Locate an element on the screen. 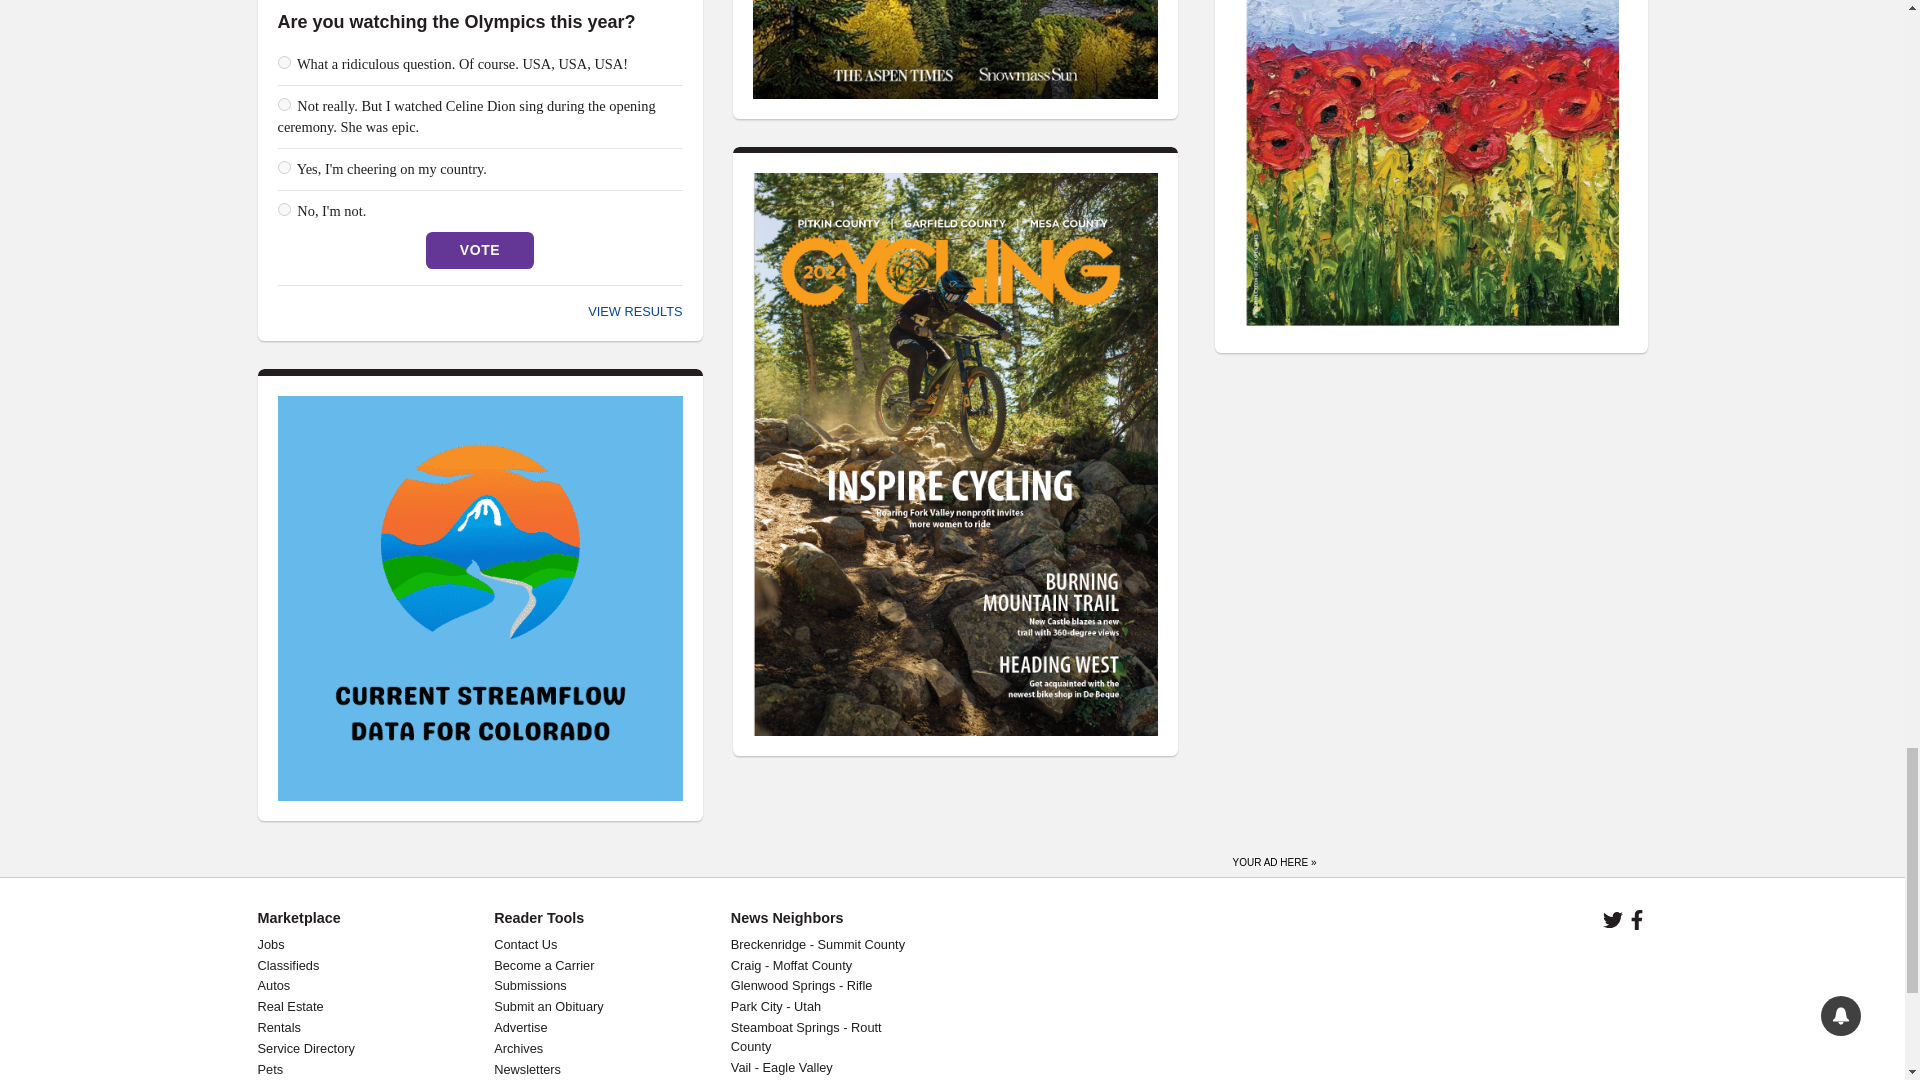  1549 is located at coordinates (284, 104).